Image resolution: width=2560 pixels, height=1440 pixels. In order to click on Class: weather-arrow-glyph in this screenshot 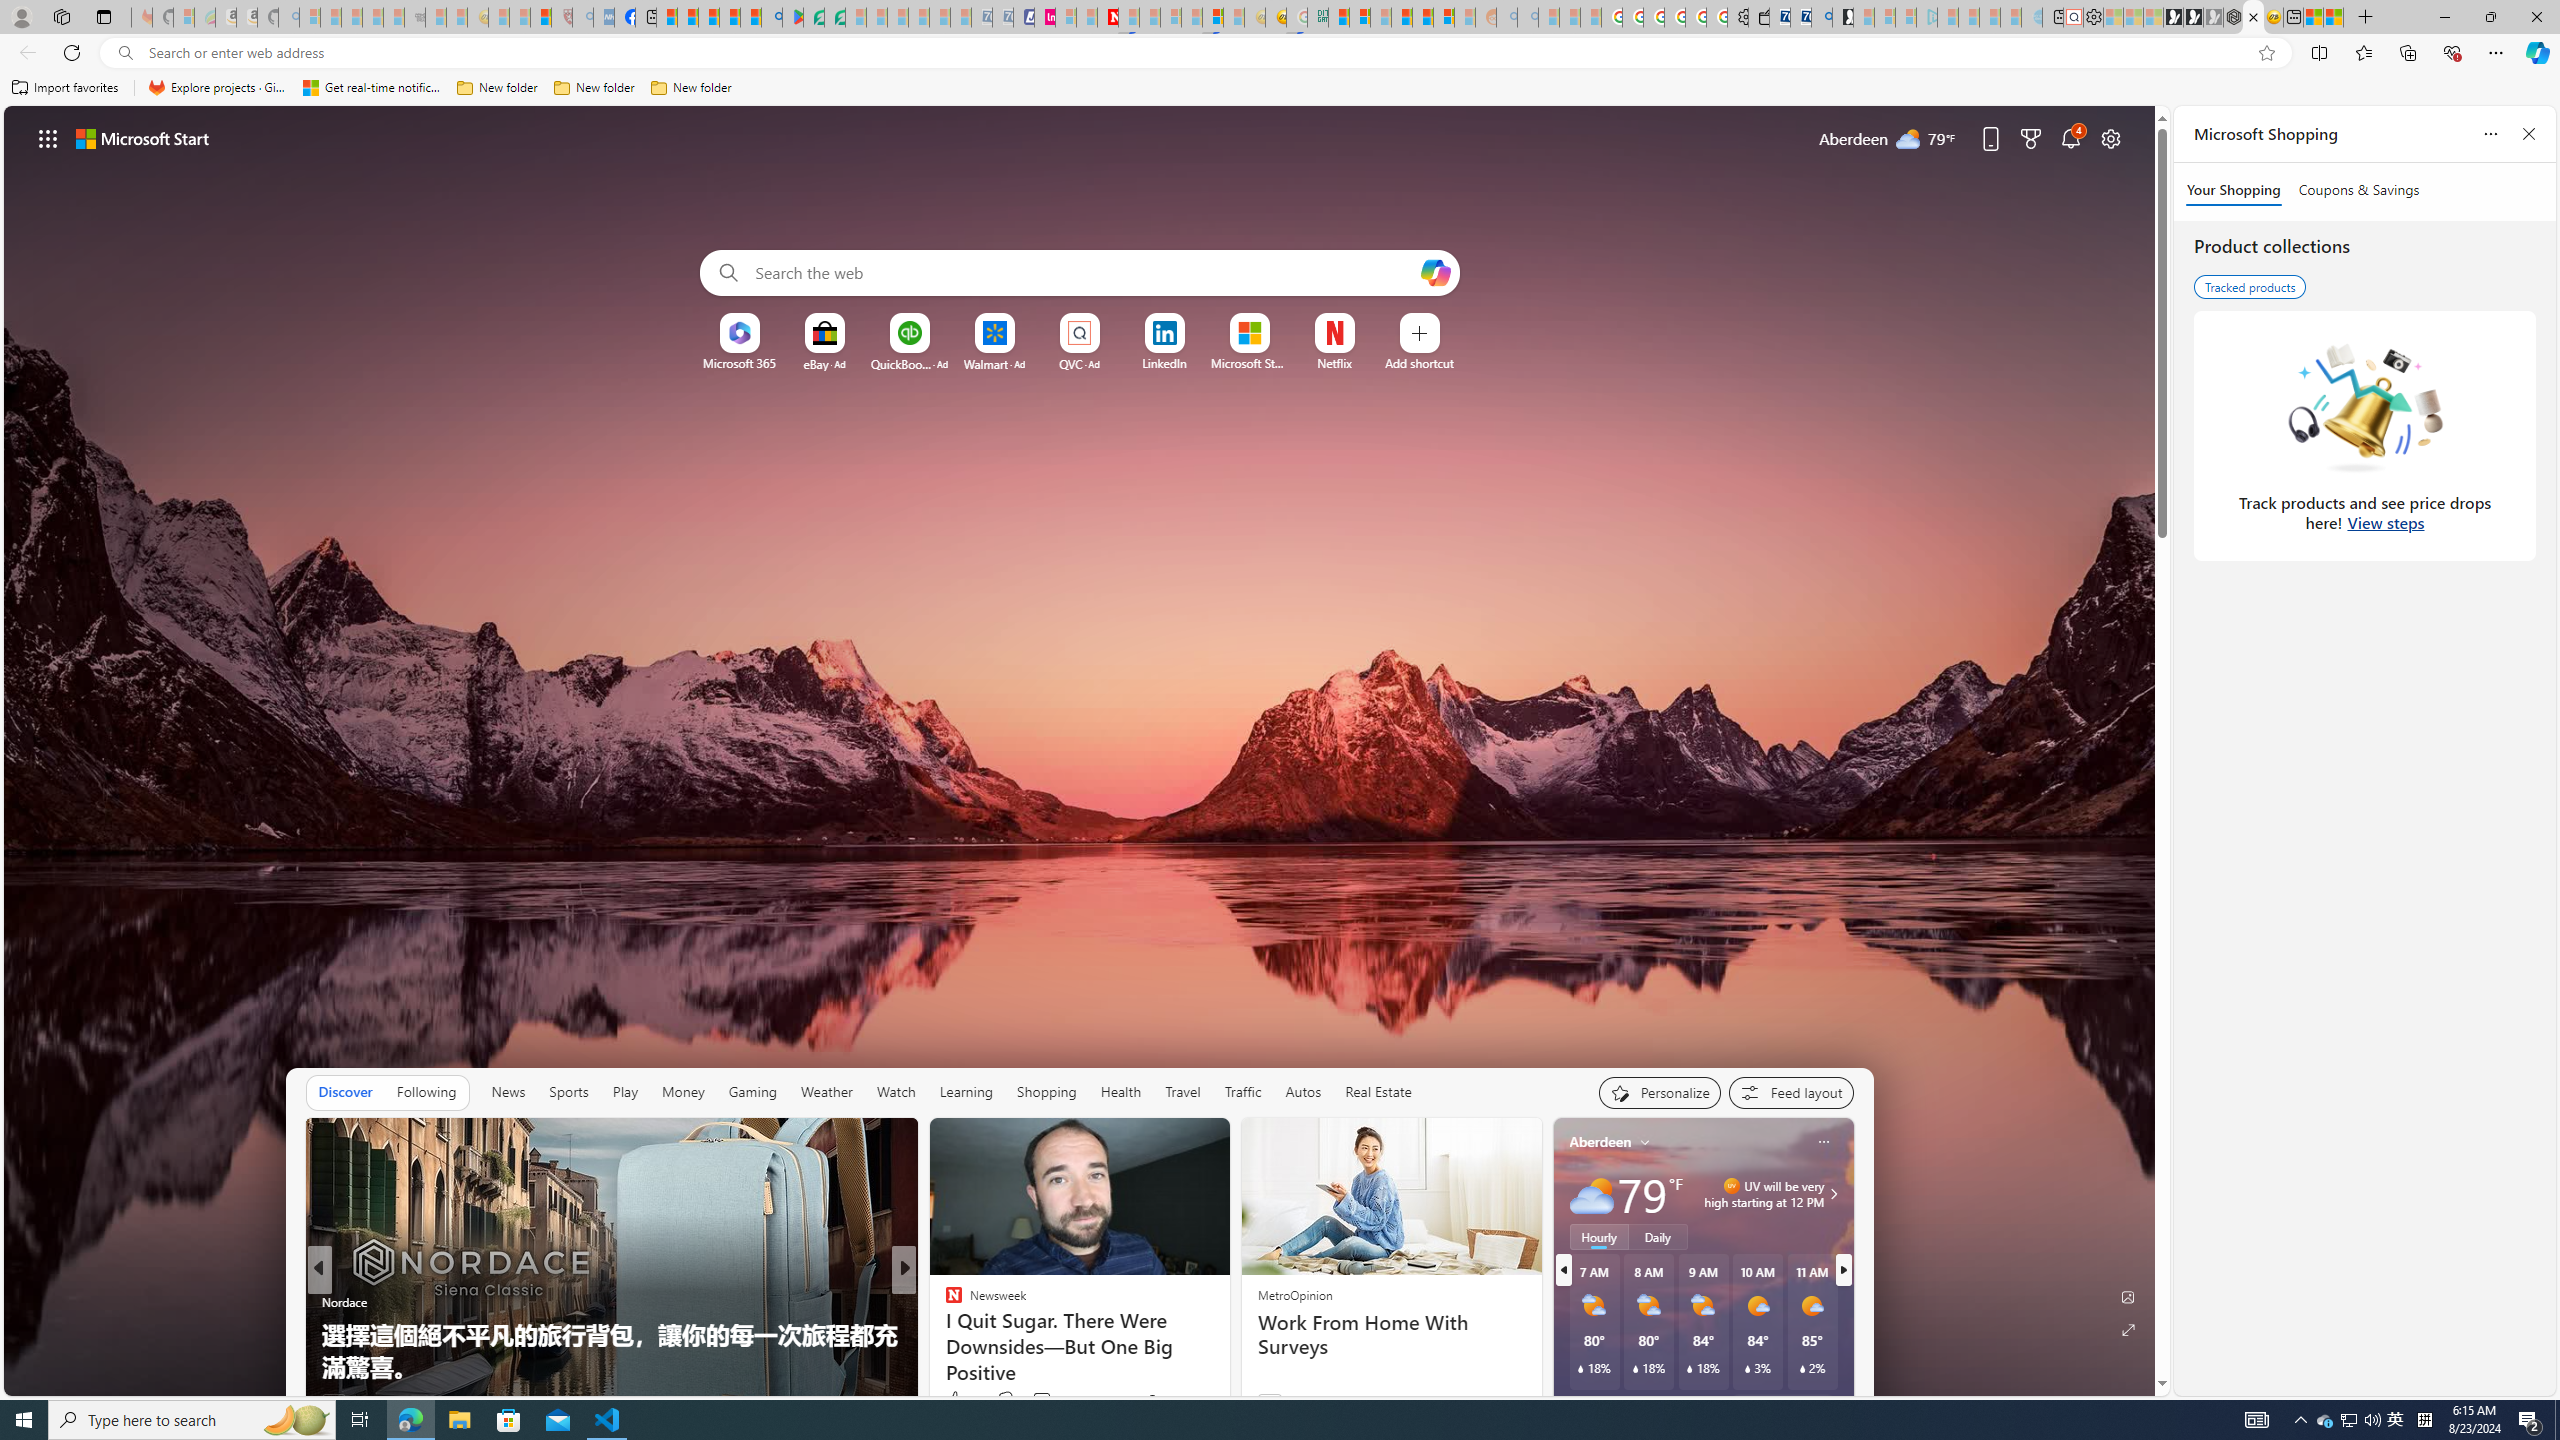, I will do `click(1834, 1194)`.